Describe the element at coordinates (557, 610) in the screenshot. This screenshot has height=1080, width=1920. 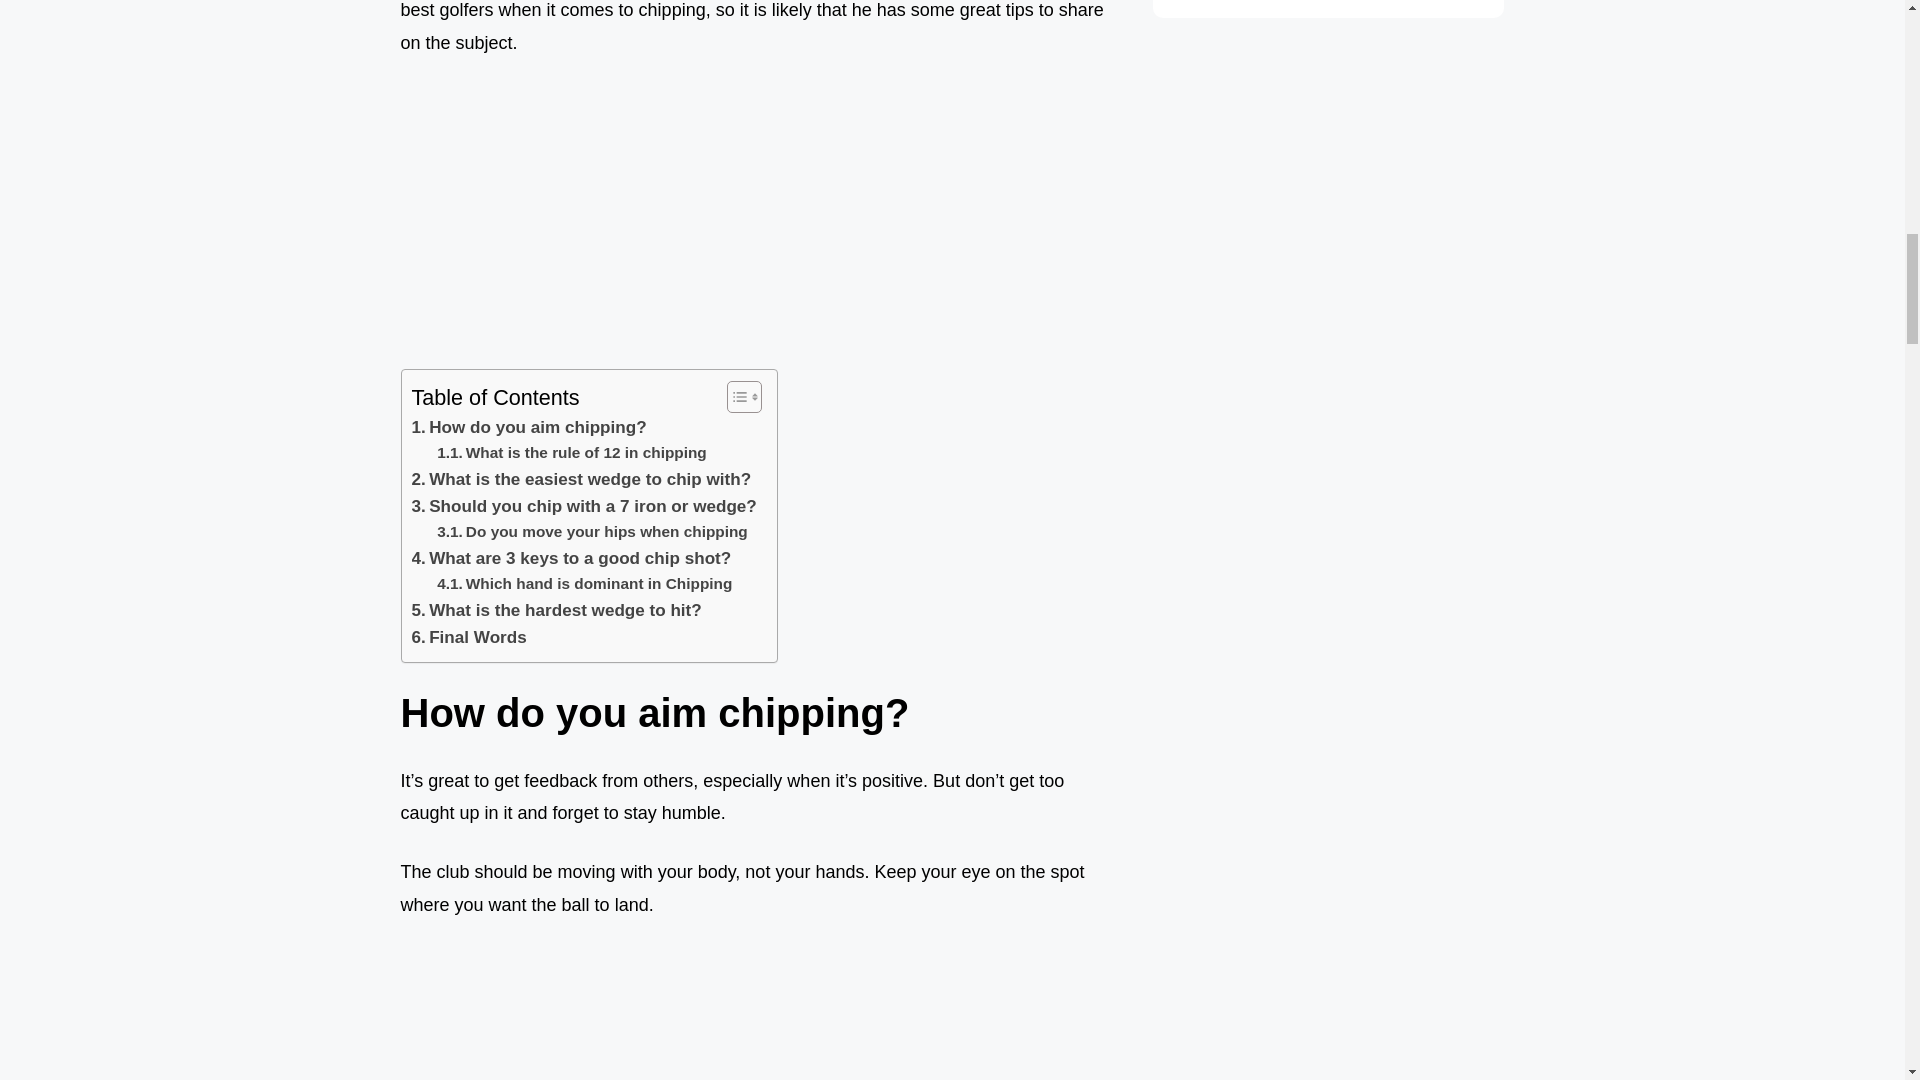
I see `What is the hardest wedge to hit?` at that location.